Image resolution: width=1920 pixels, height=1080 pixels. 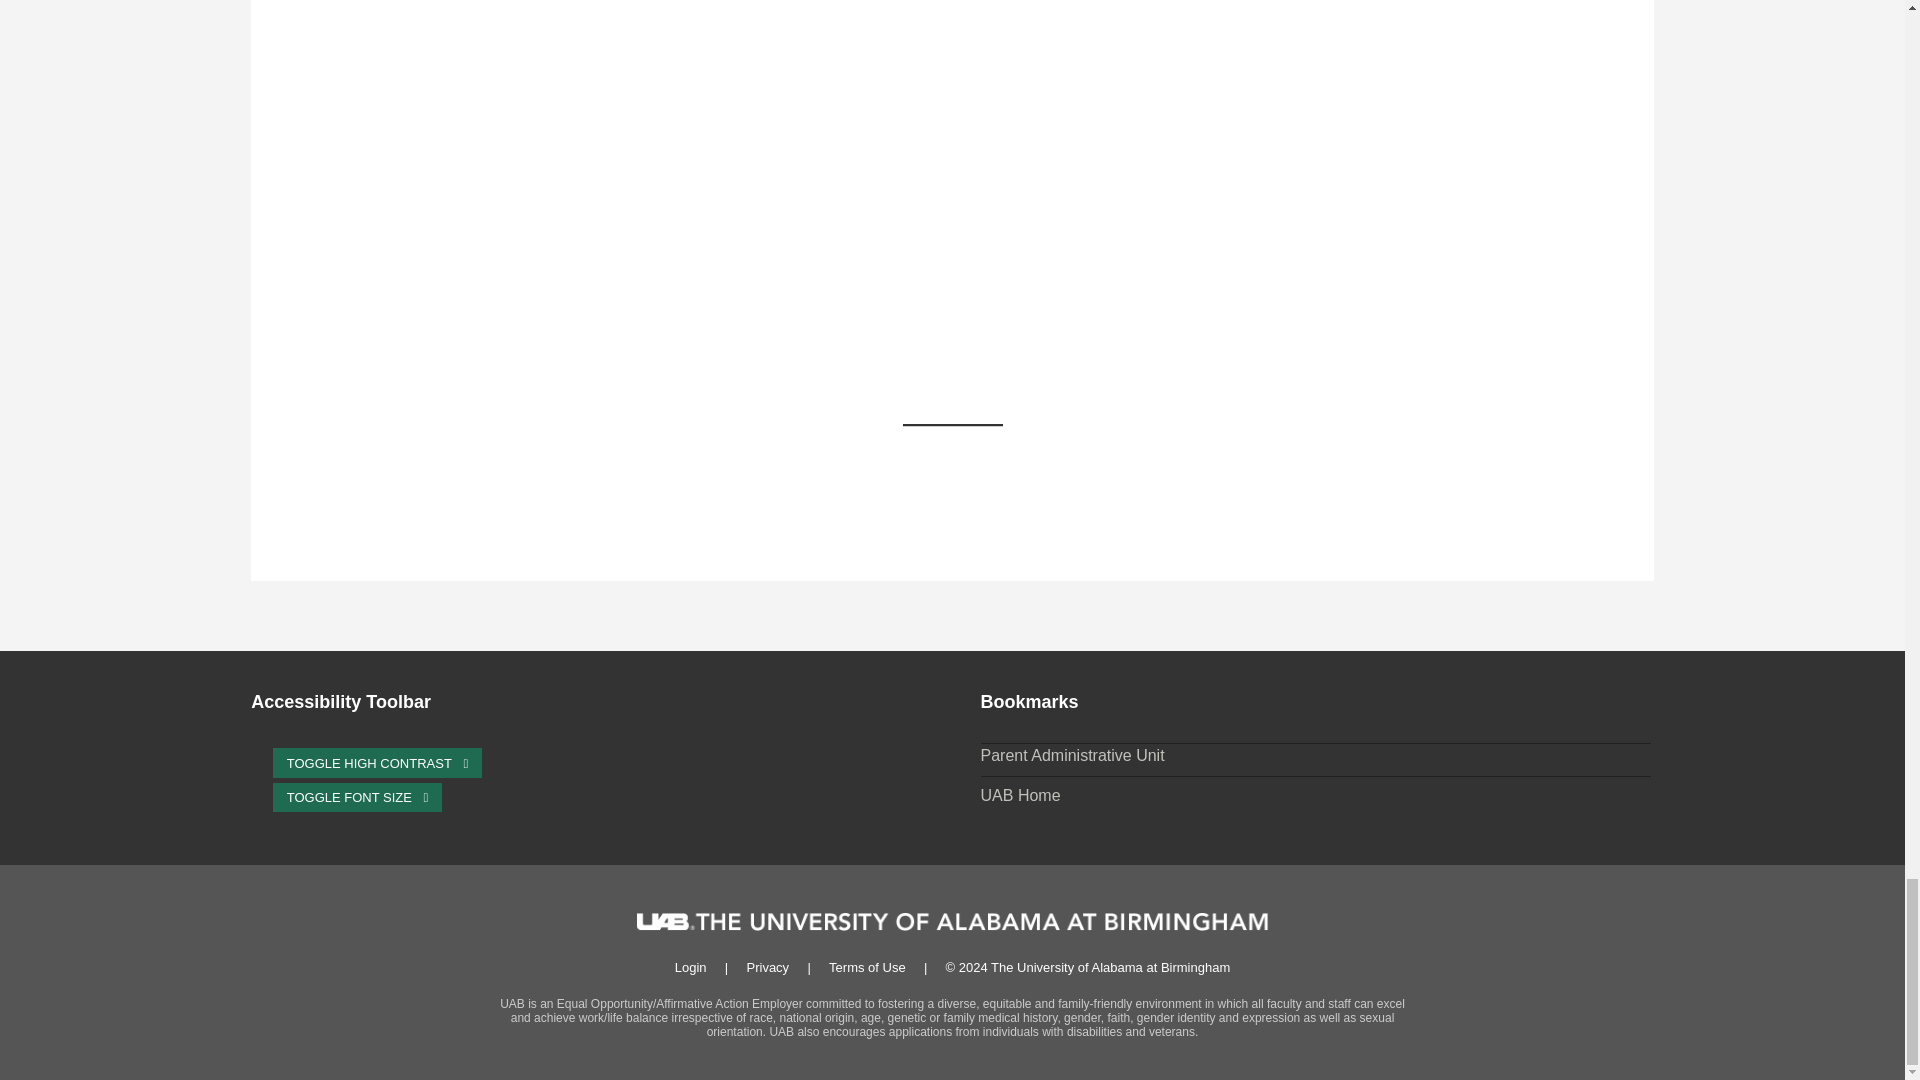 What do you see at coordinates (690, 968) in the screenshot?
I see `Login` at bounding box center [690, 968].